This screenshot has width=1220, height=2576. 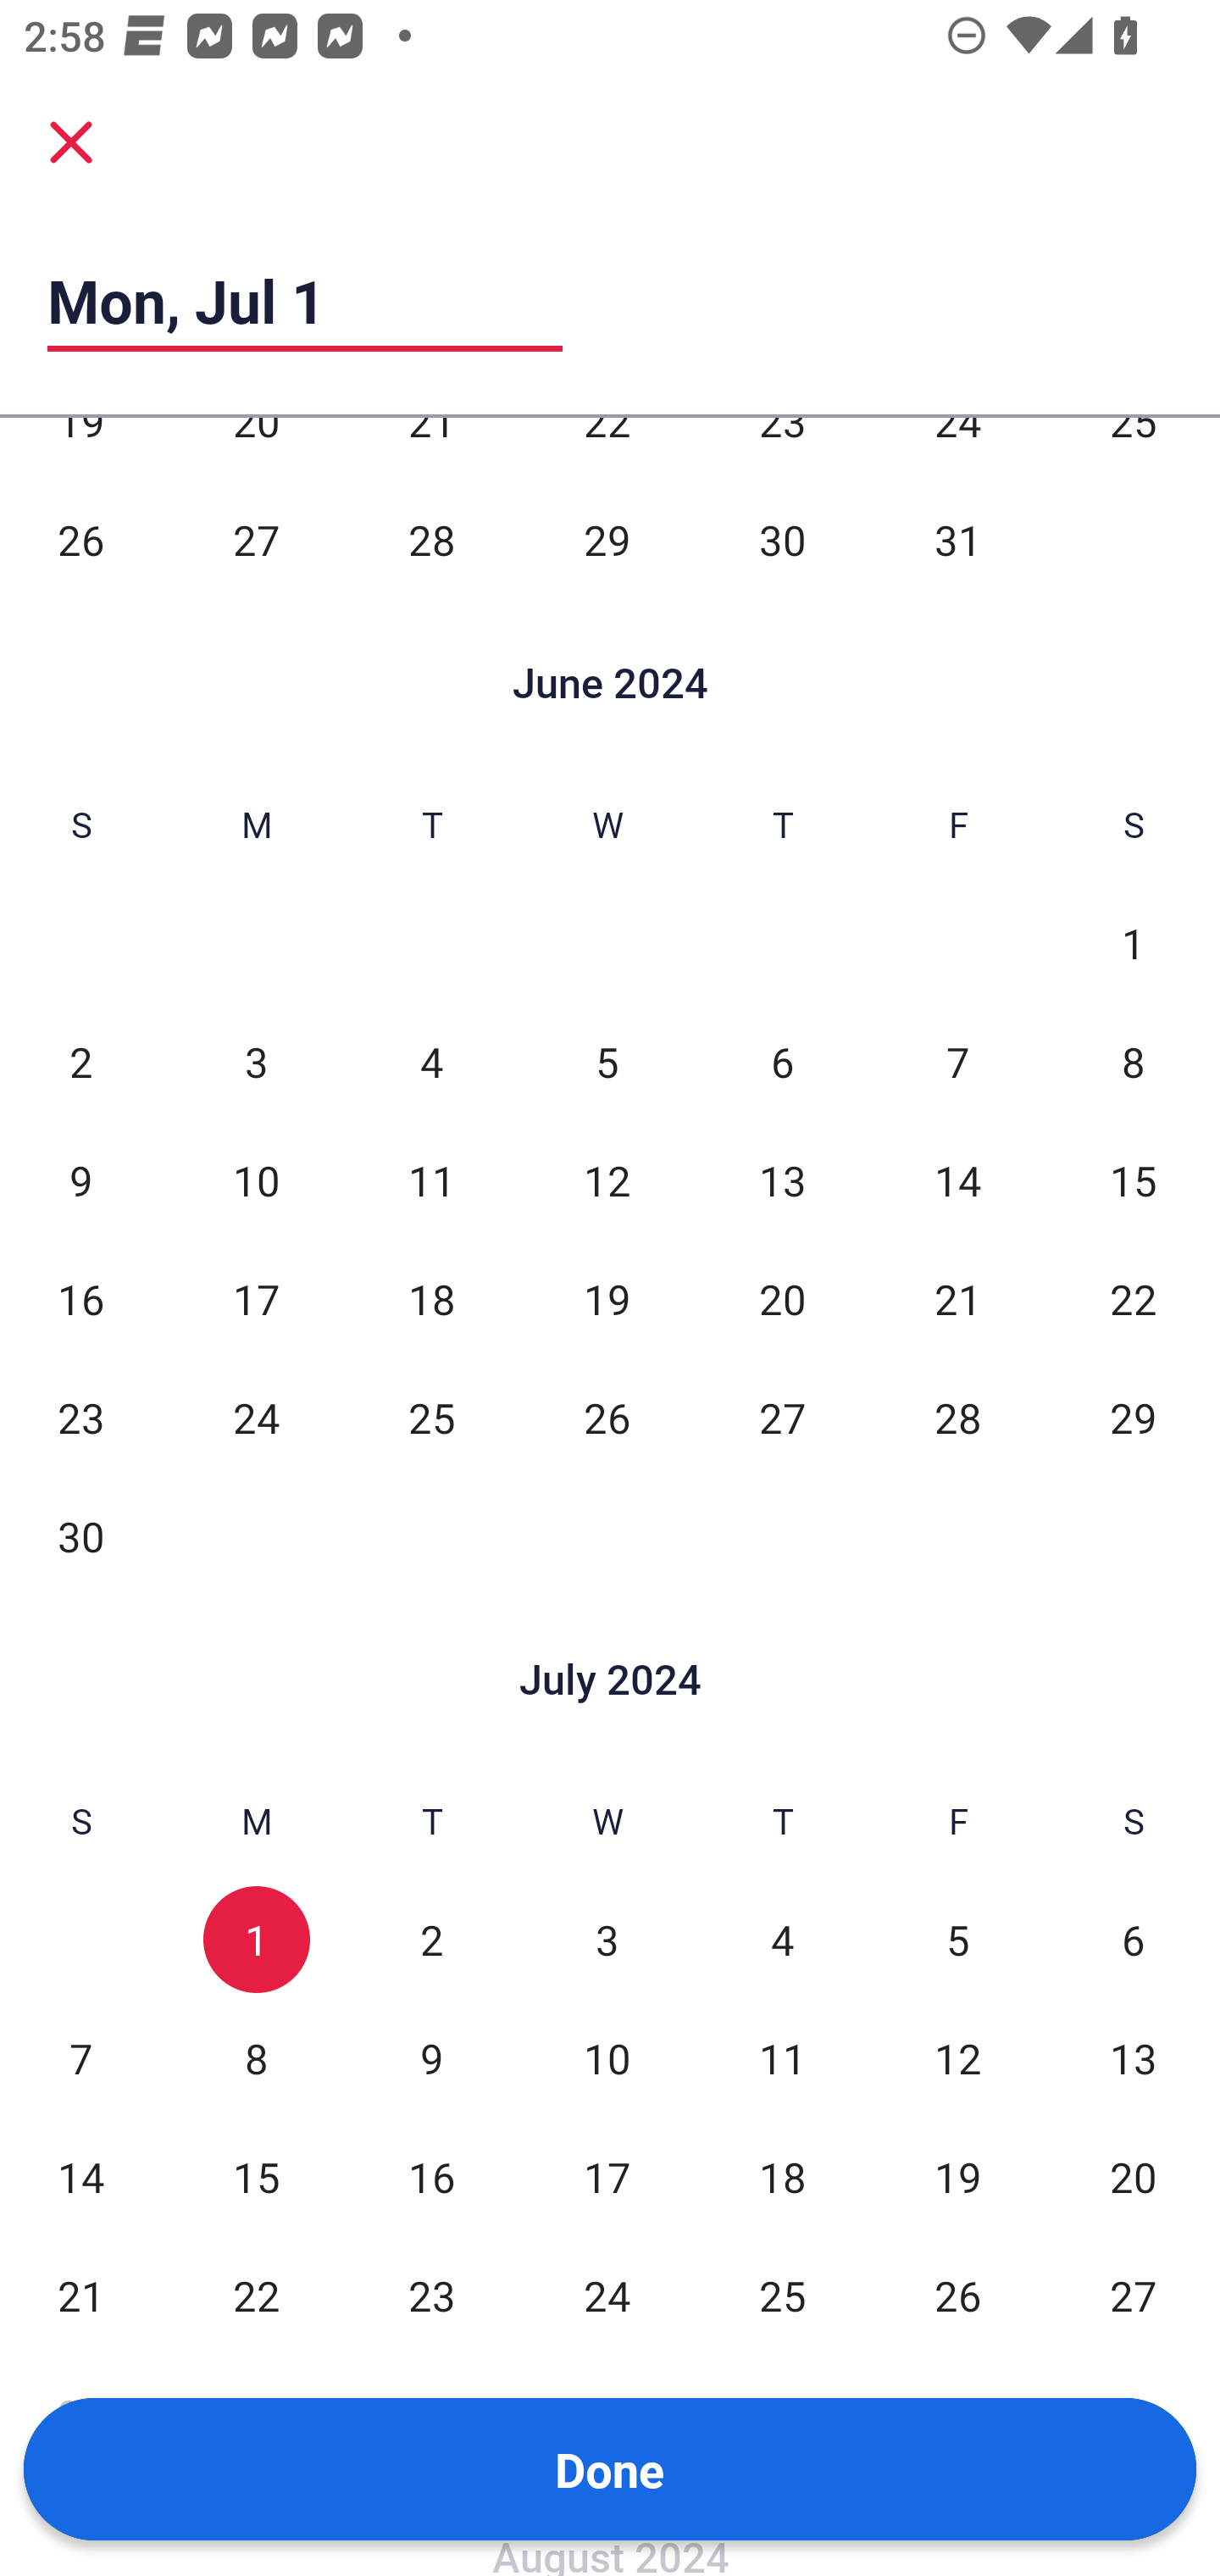 I want to click on 28 Fri, Jun 28, Not Selected, so click(x=957, y=1417).